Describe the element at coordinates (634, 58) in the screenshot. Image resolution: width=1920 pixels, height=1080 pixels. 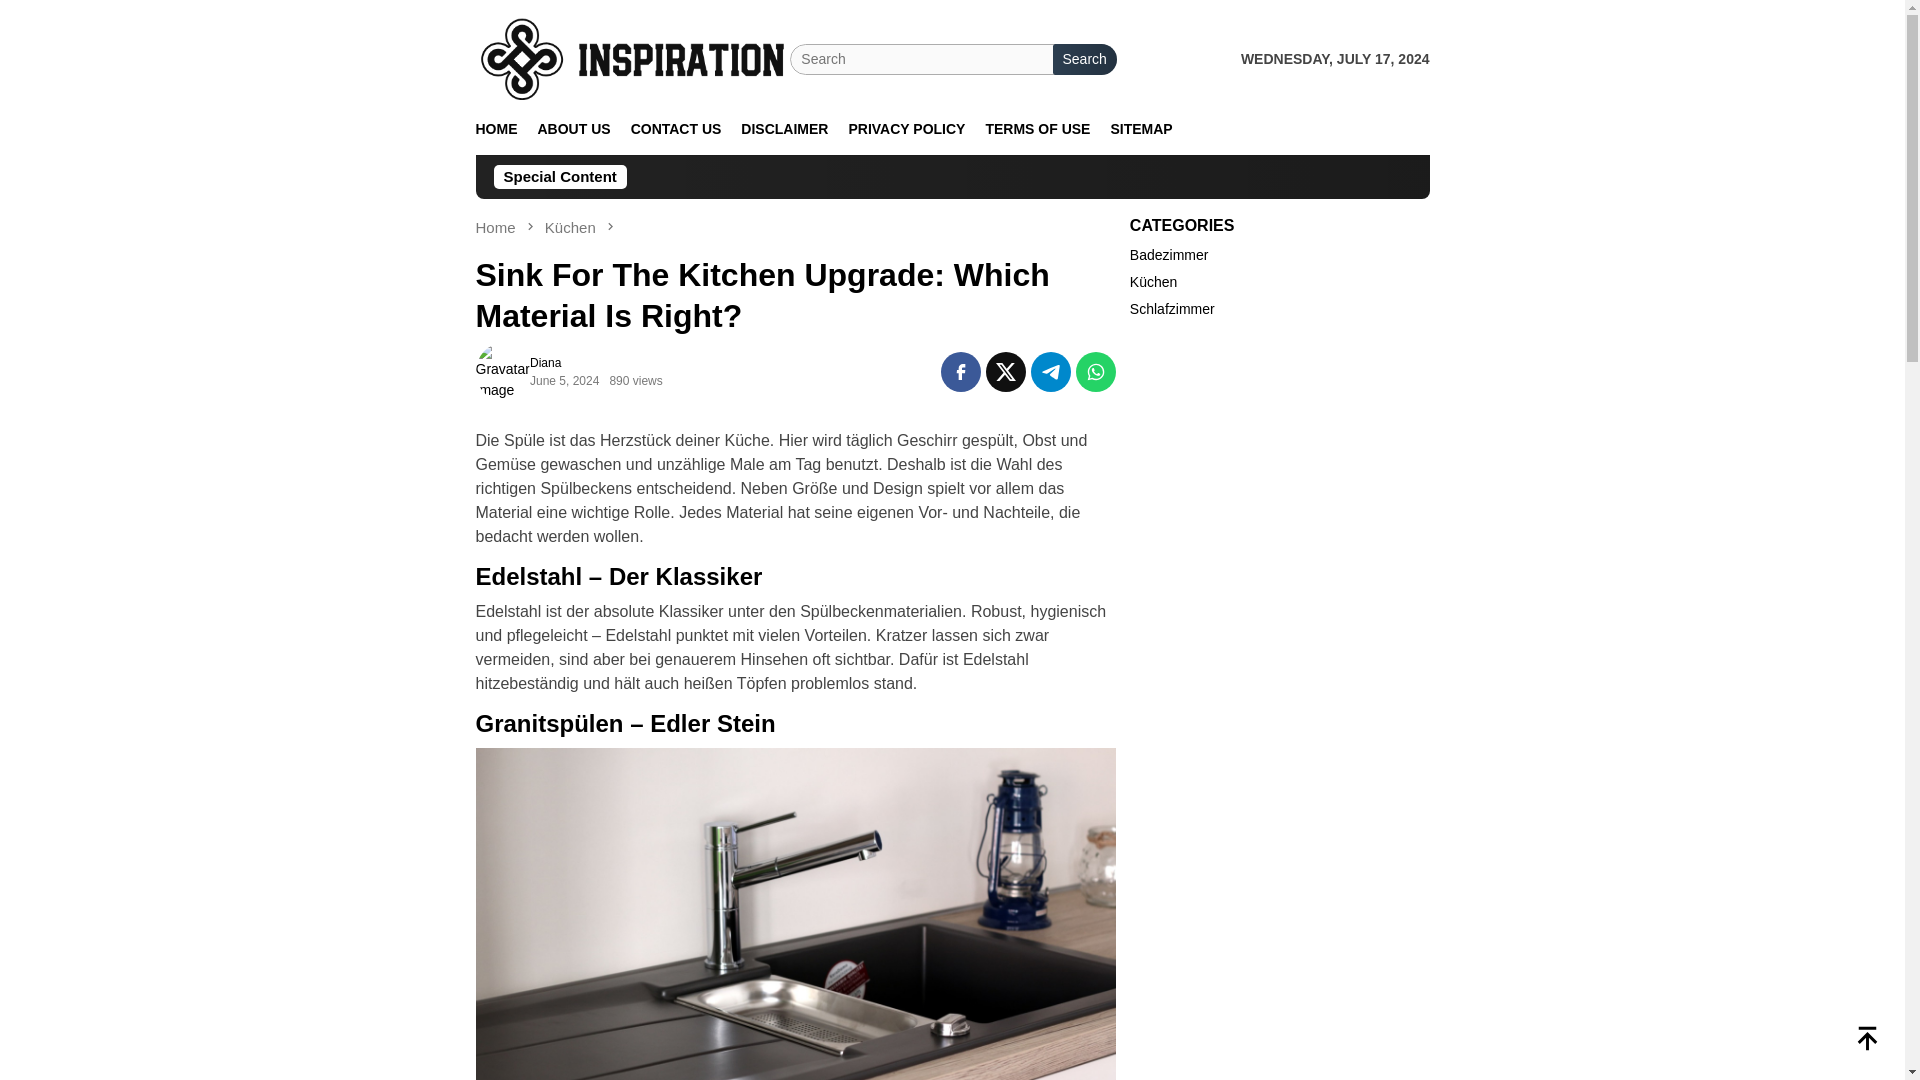
I see `Deko ideen` at that location.